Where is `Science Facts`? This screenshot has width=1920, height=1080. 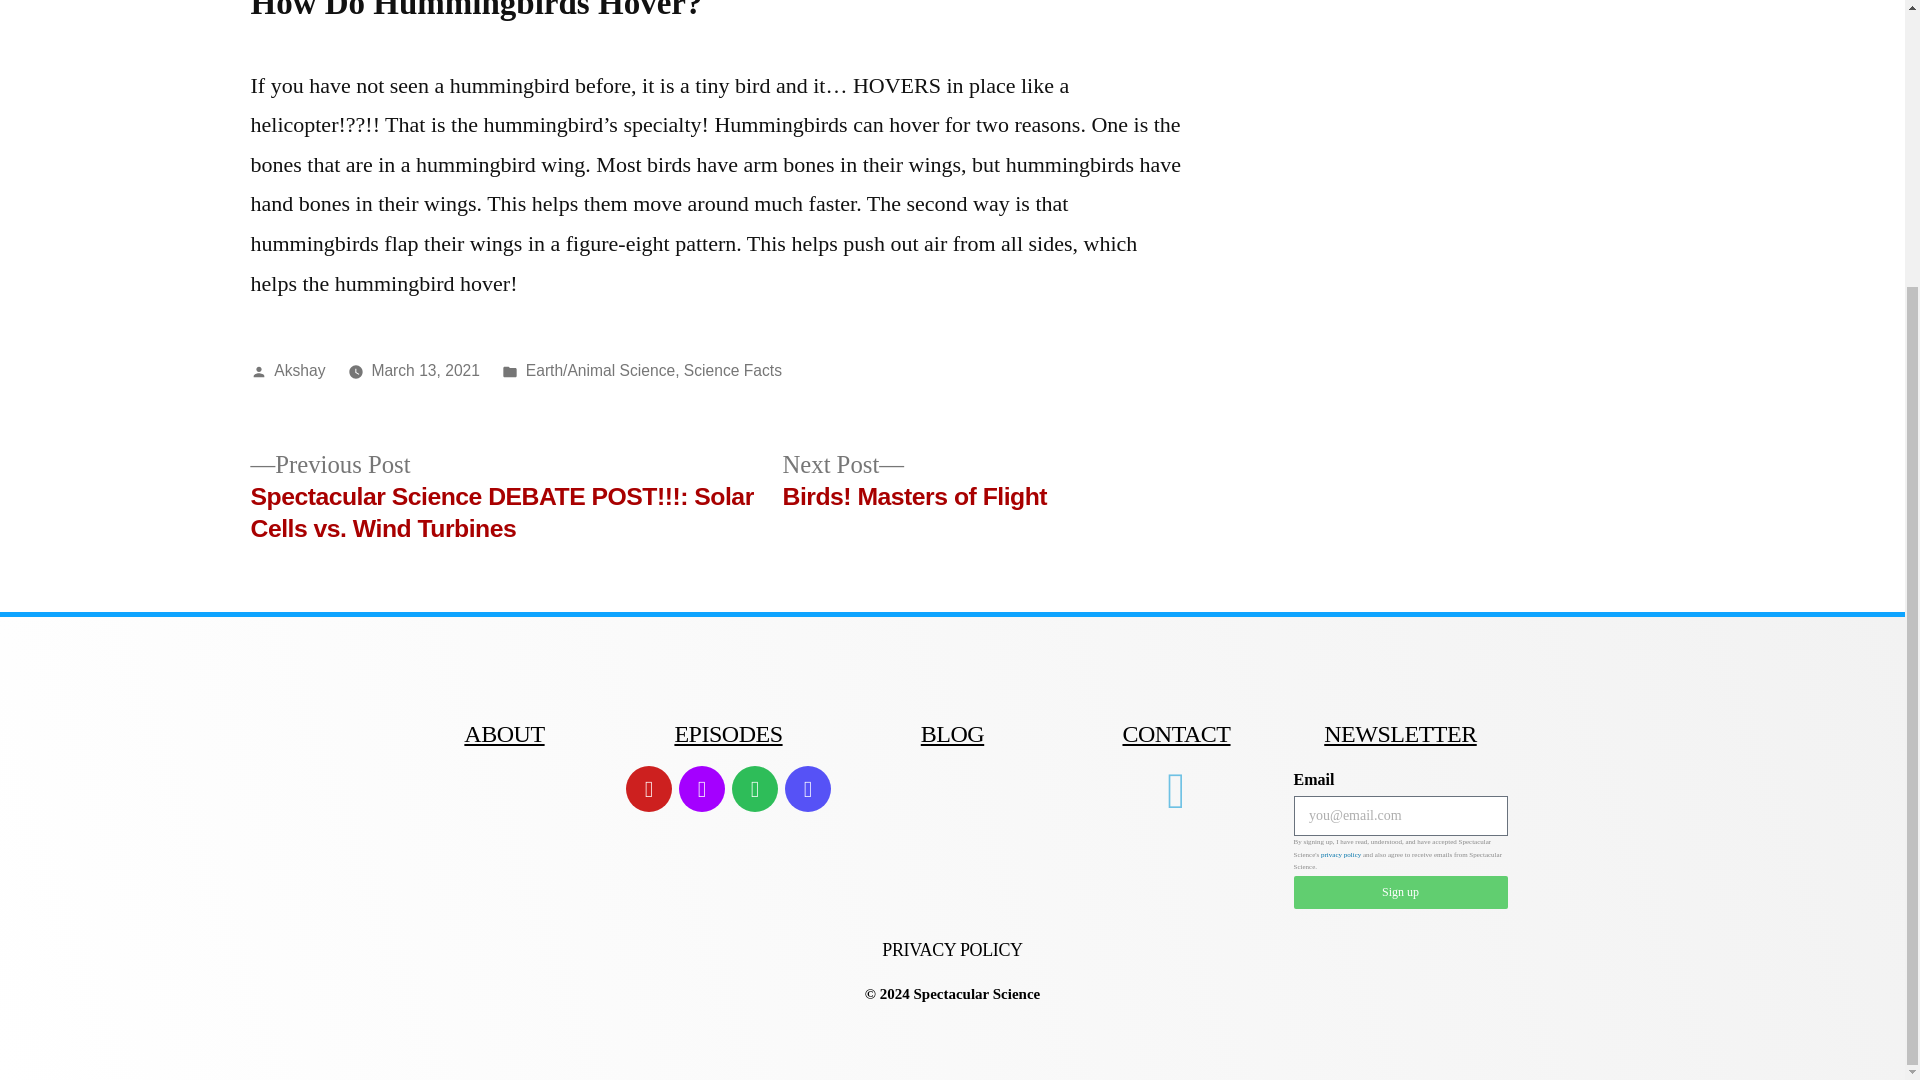 Science Facts is located at coordinates (732, 370).